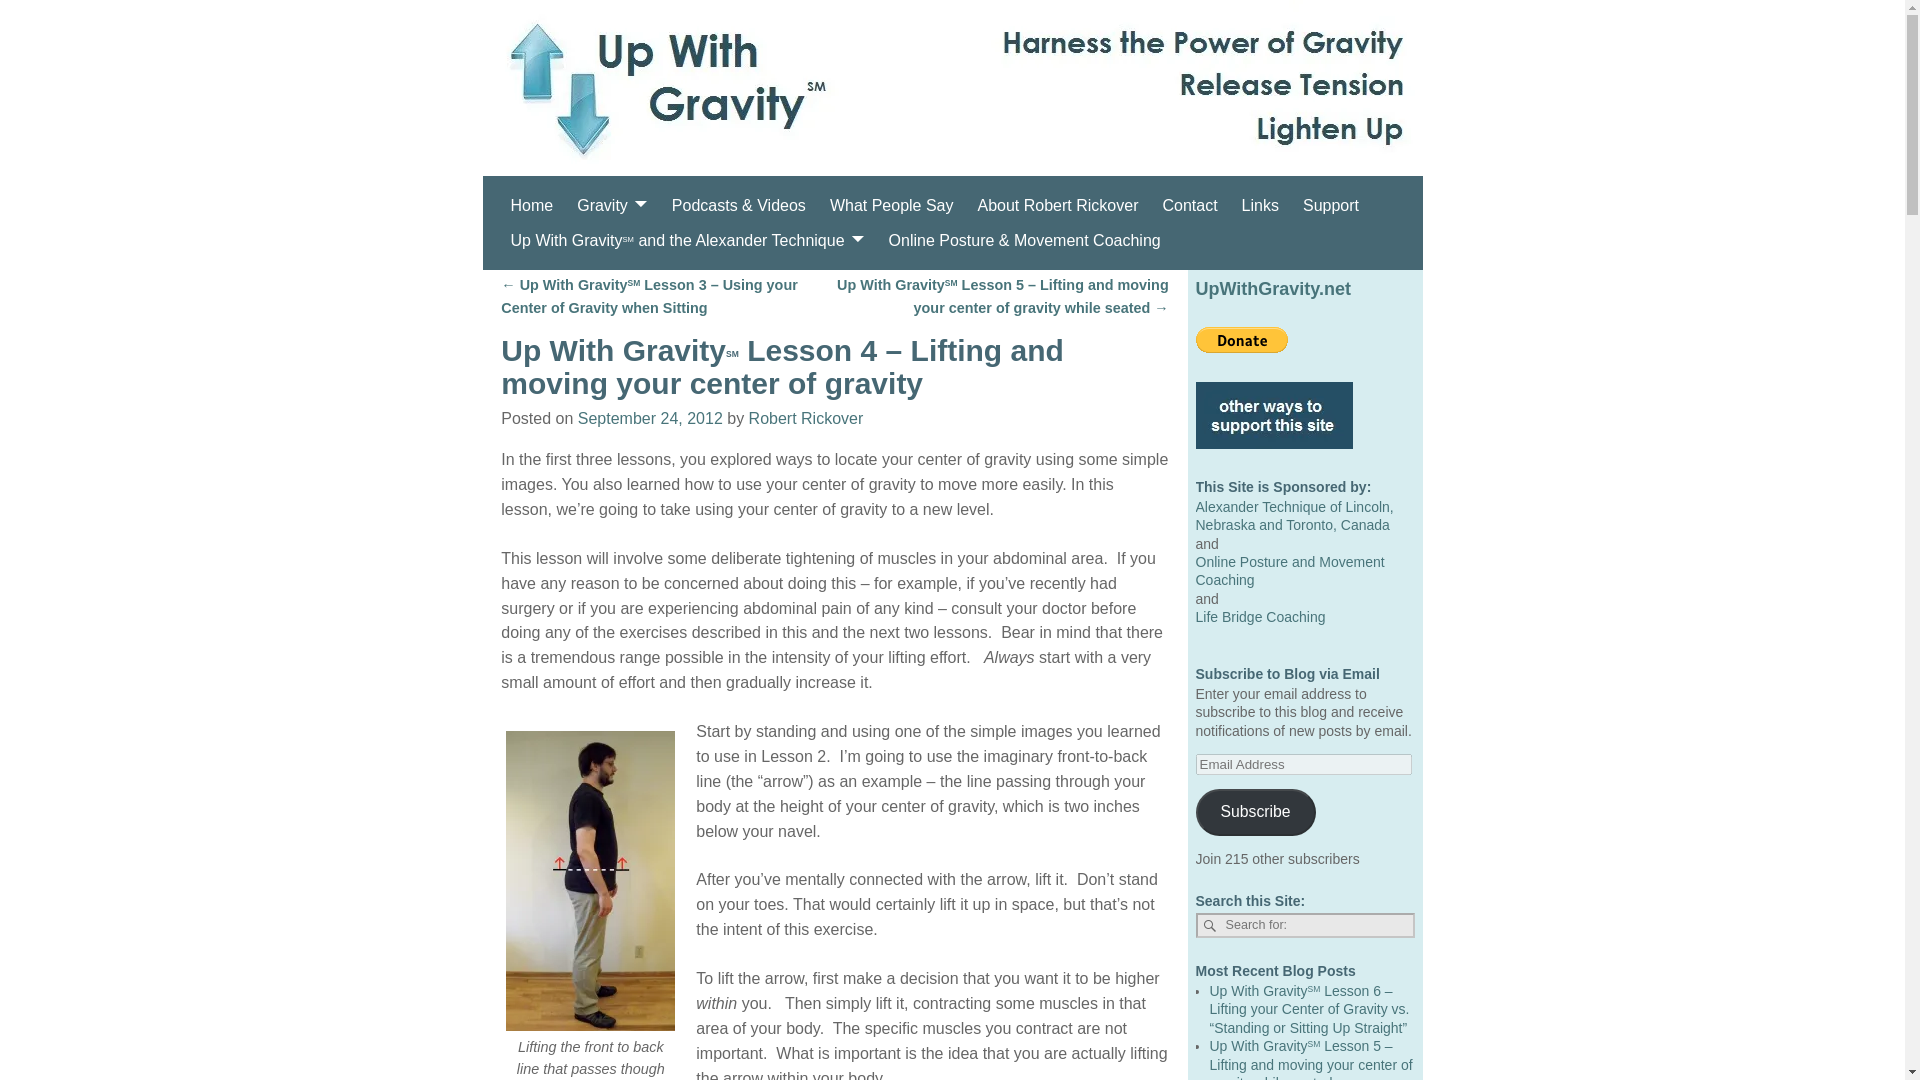 The height and width of the screenshot is (1080, 1920). I want to click on Gravity, so click(612, 204).